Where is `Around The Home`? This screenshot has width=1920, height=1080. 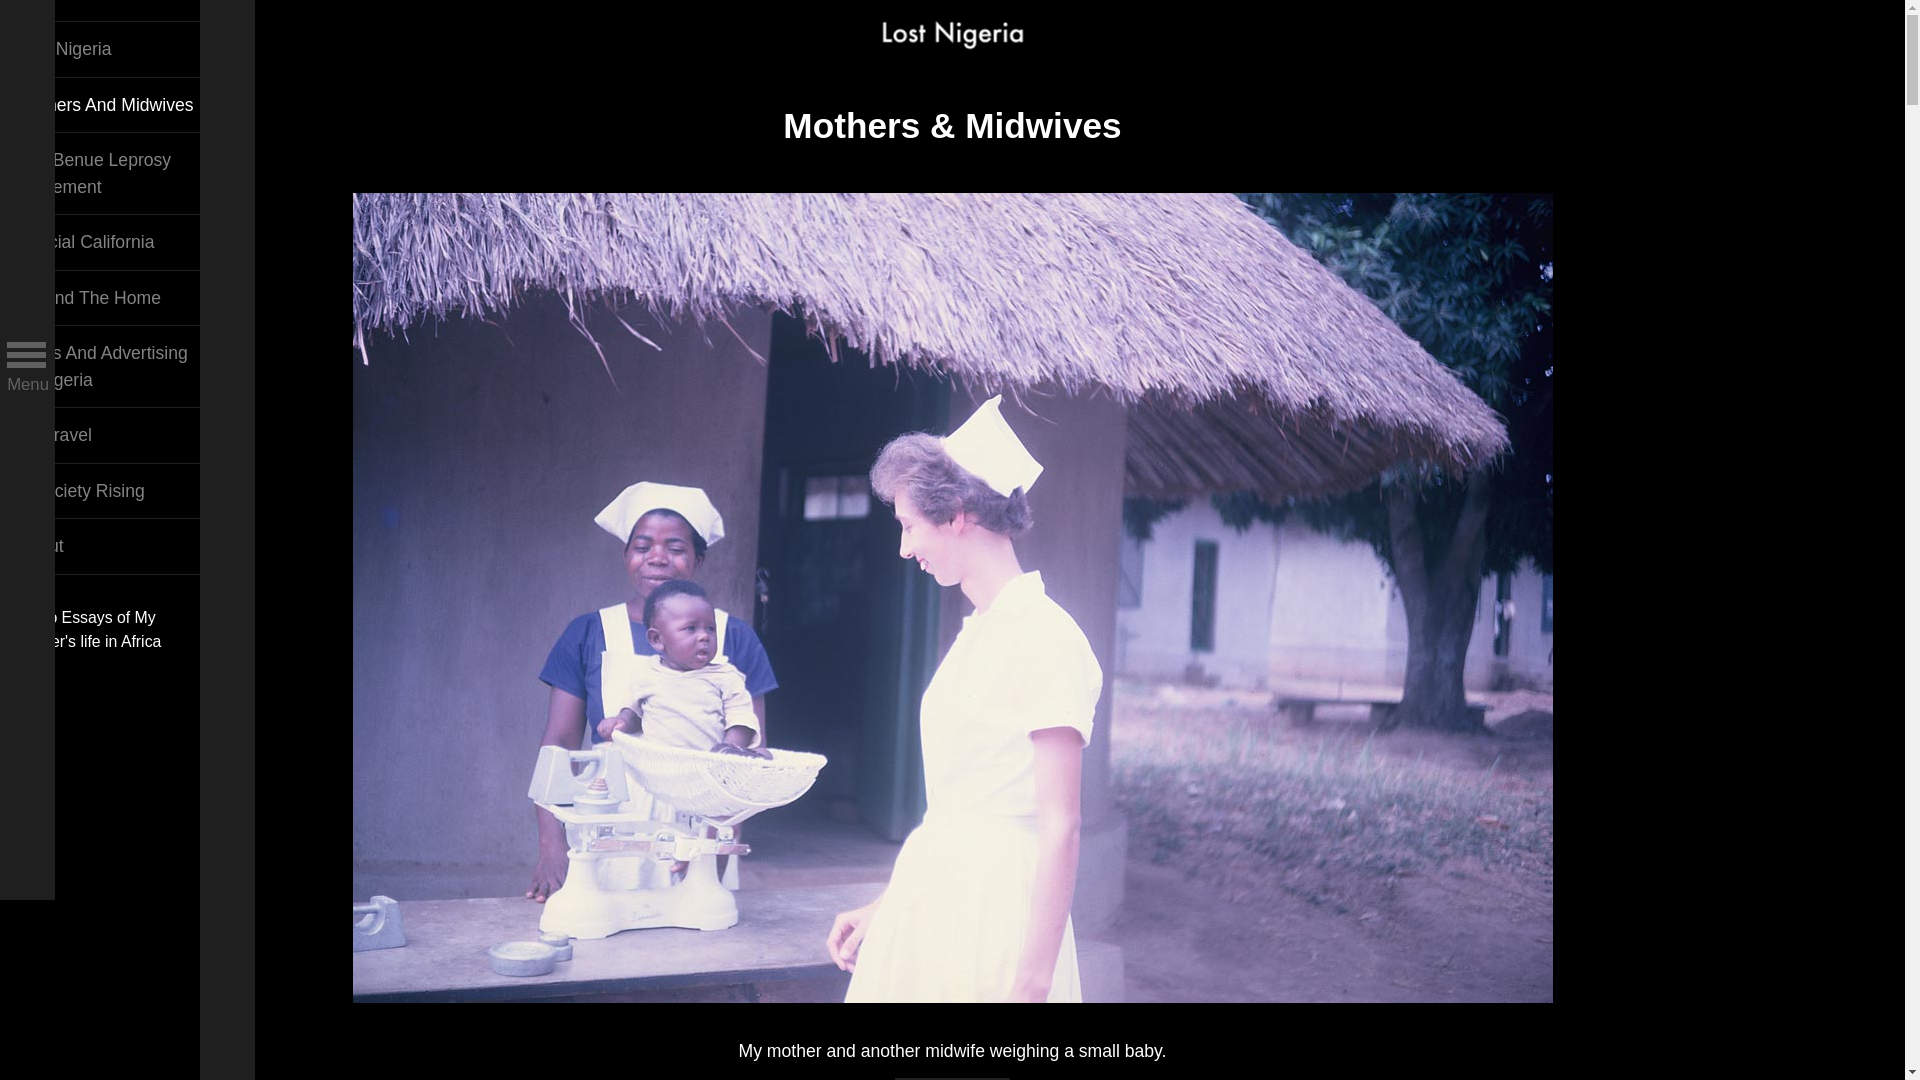 Around The Home is located at coordinates (106, 298).